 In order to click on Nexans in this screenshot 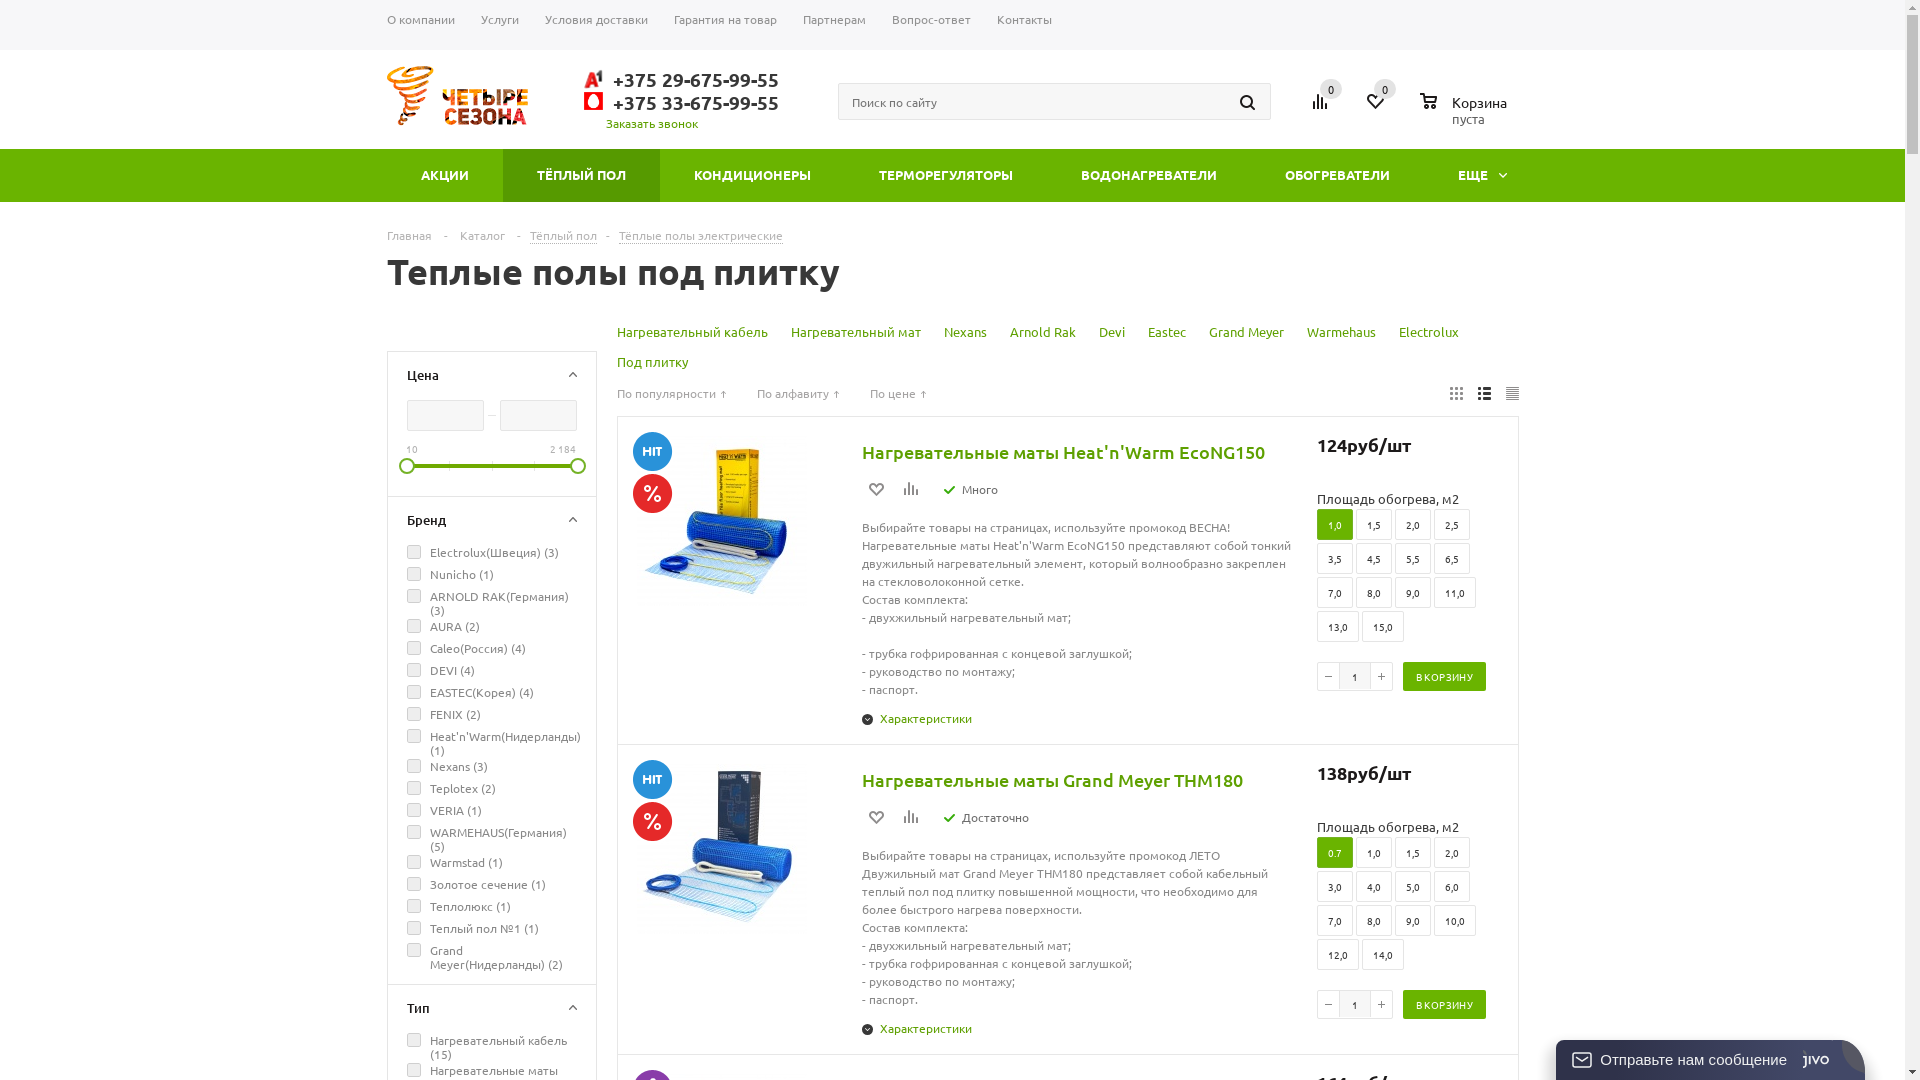, I will do `click(966, 332)`.